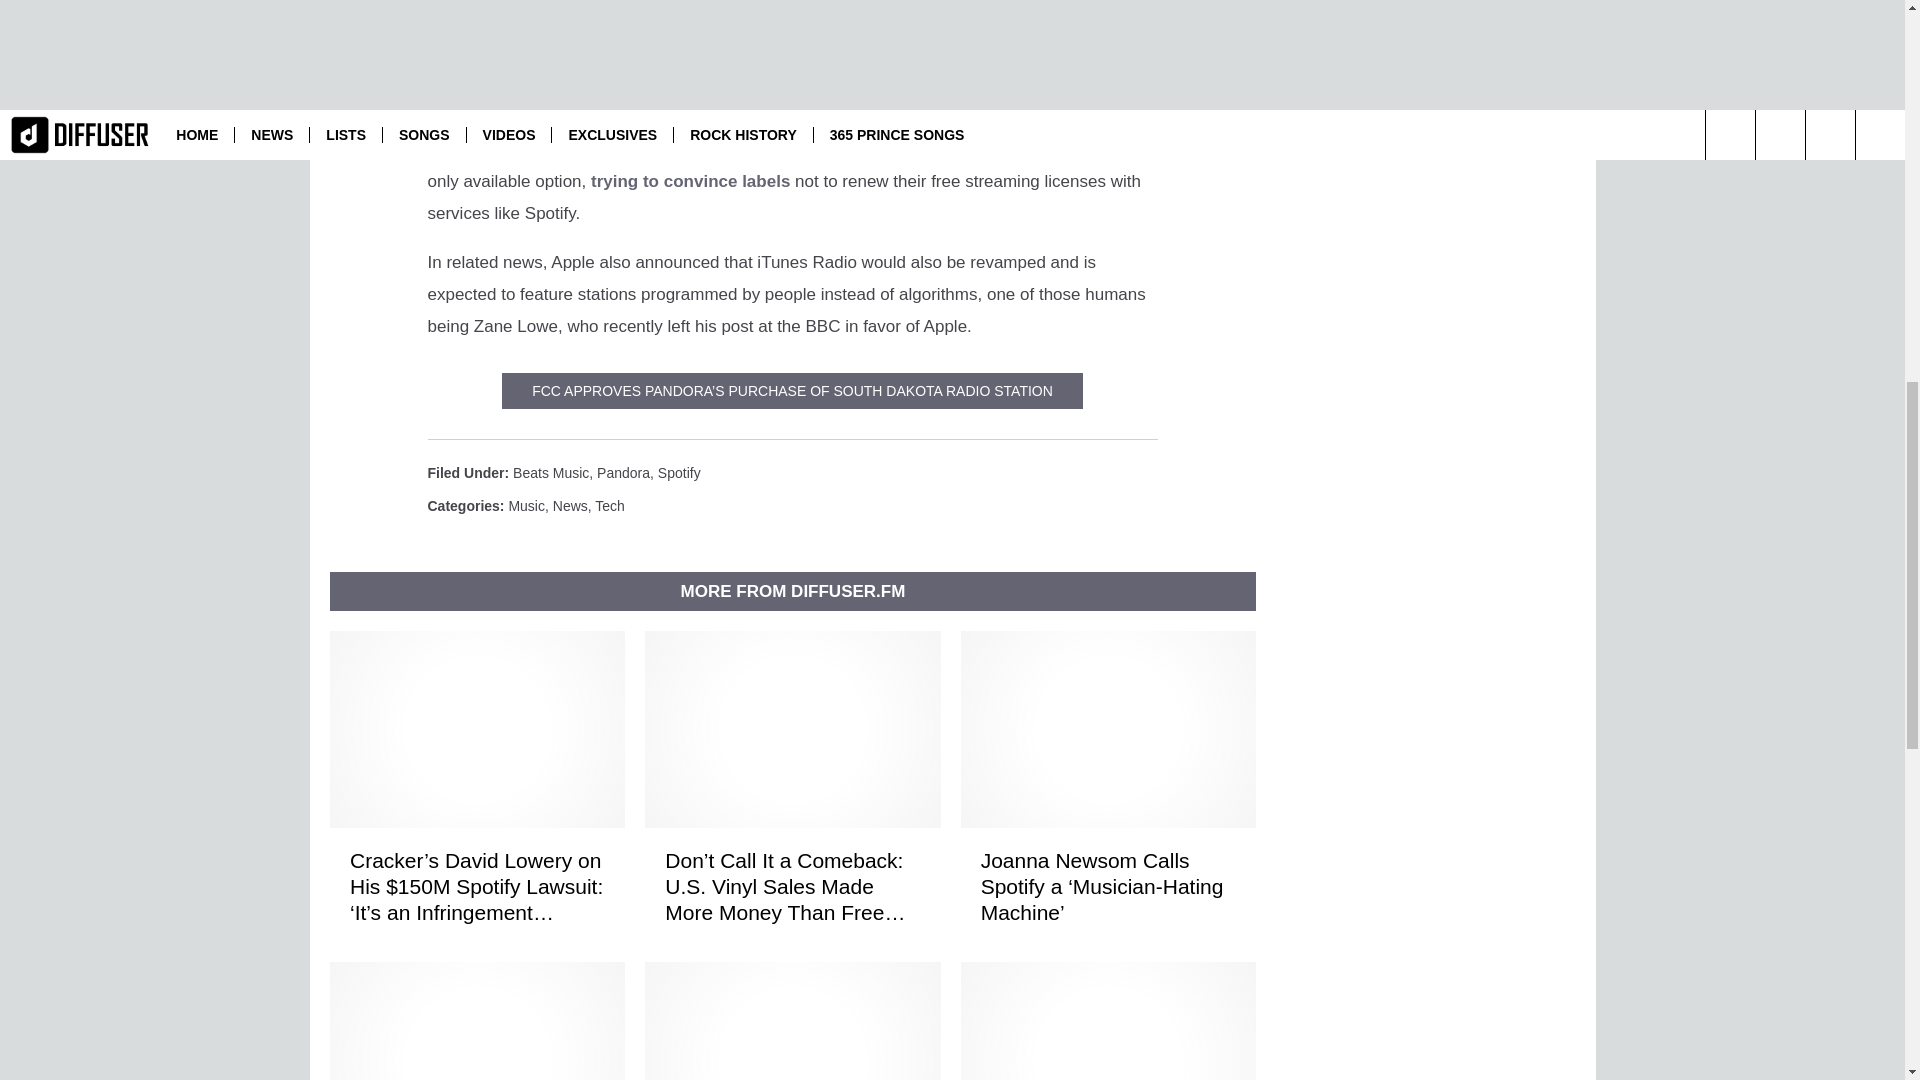  I want to click on Tech, so click(610, 506).